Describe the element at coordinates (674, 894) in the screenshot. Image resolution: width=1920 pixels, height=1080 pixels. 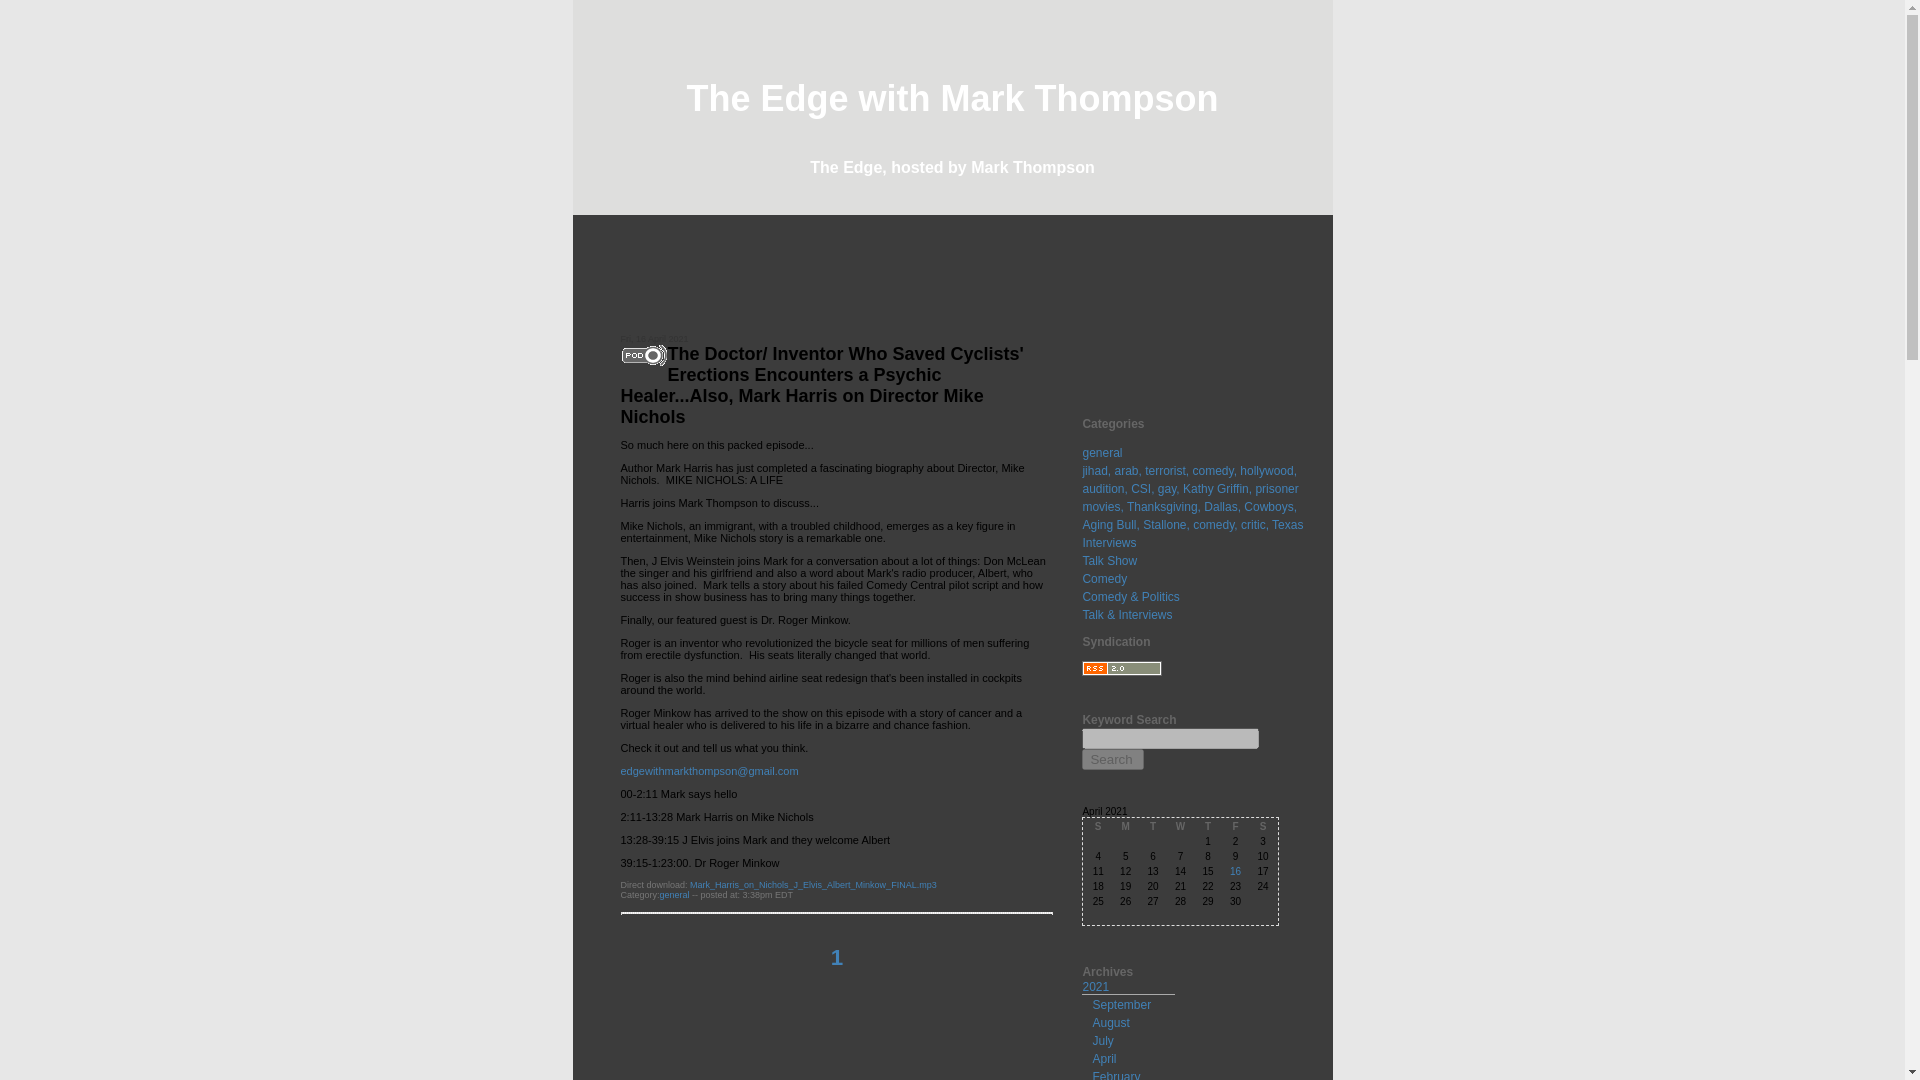
I see `general` at that location.